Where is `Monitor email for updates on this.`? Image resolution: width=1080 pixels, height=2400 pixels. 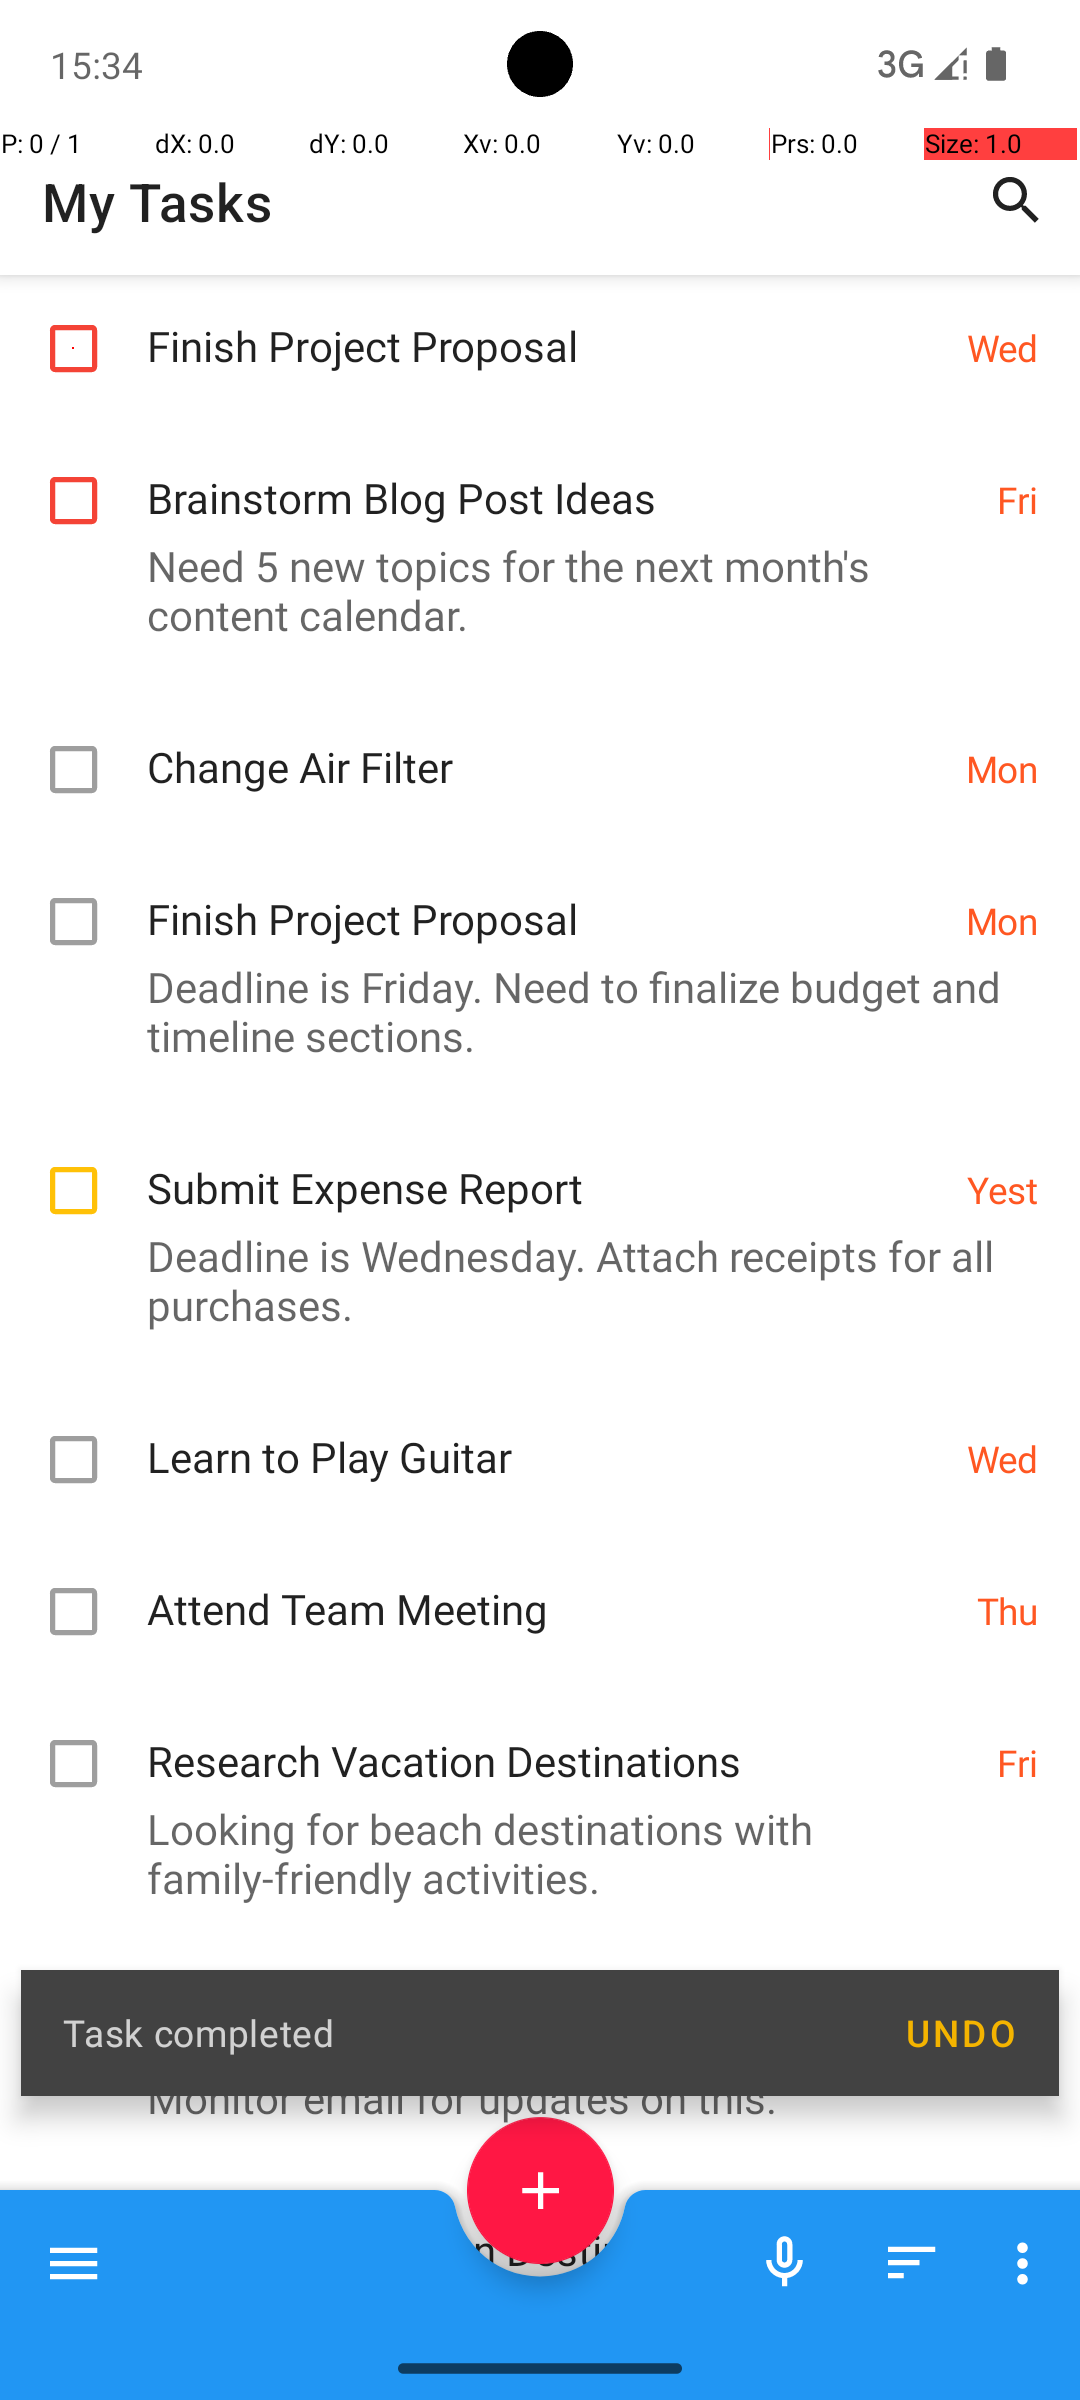
Monitor email for updates on this. is located at coordinates (530, 2234).